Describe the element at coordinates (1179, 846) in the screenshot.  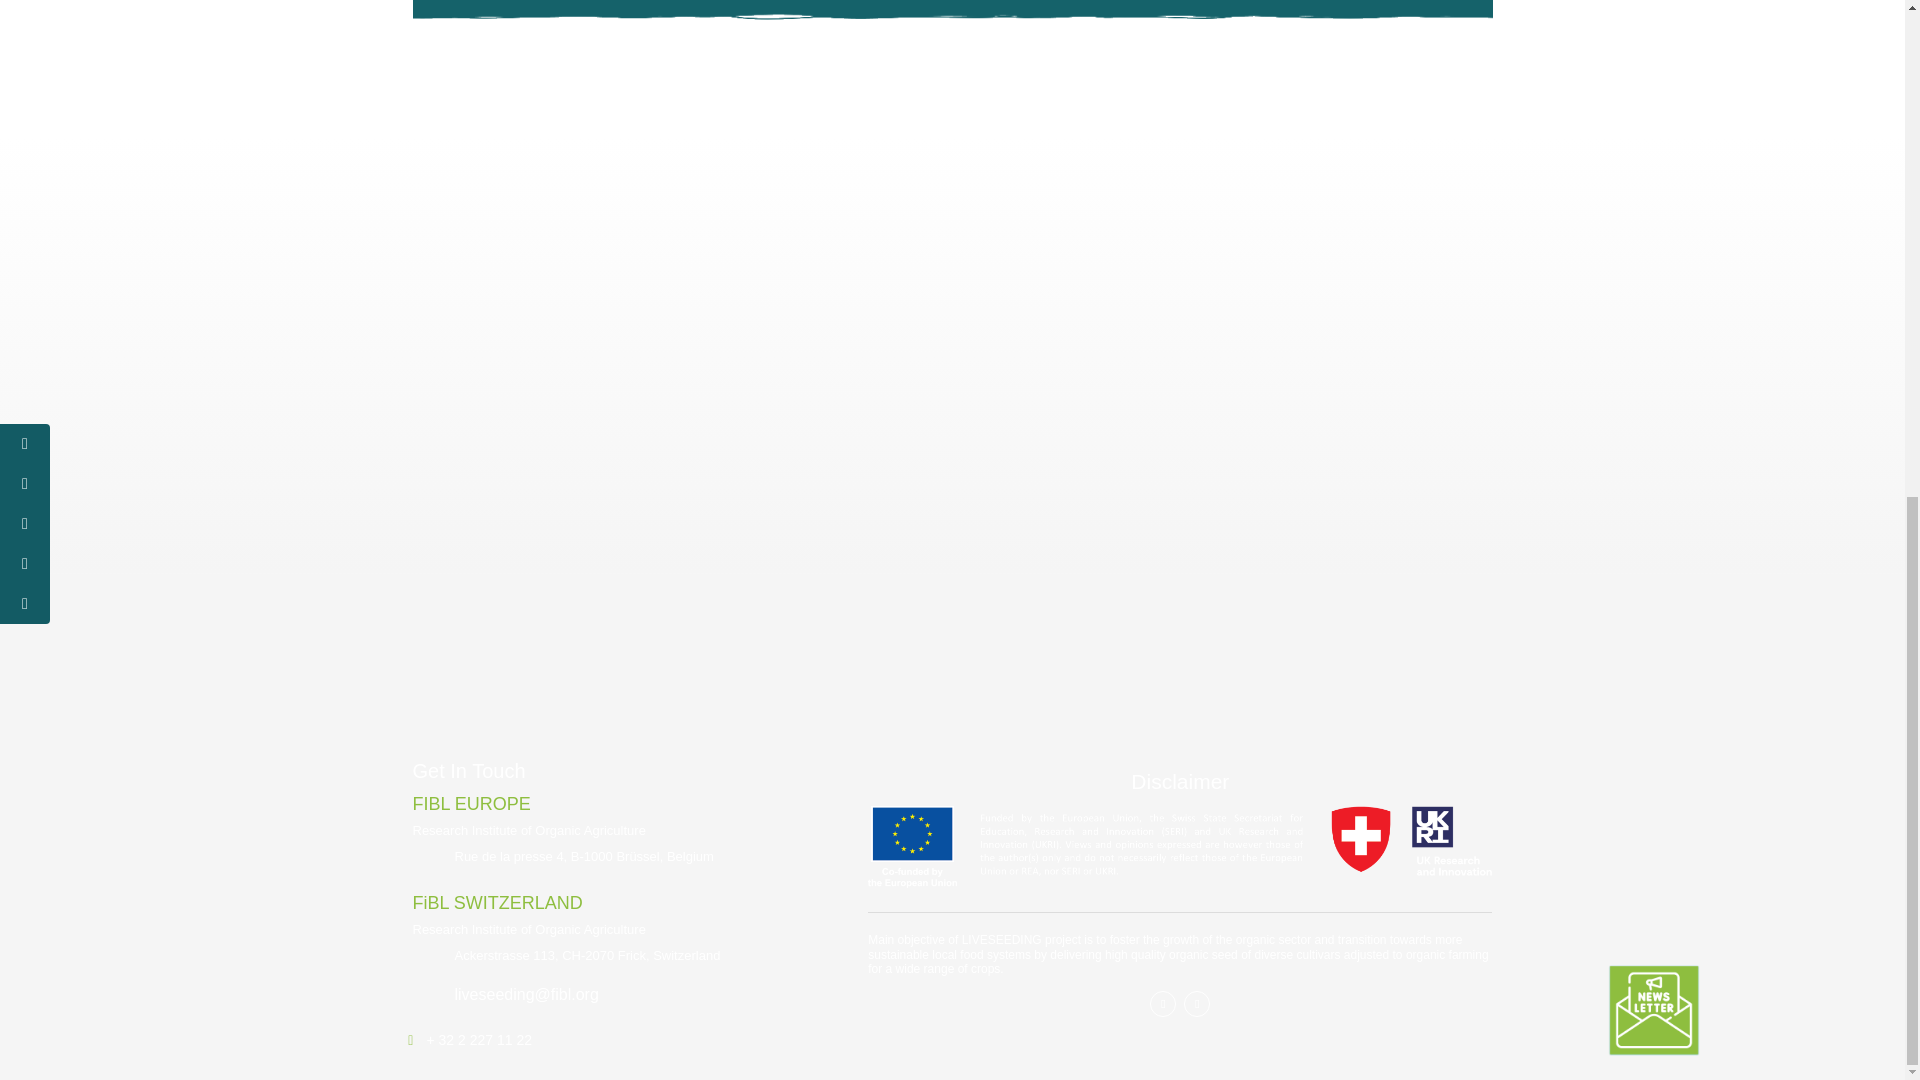
I see `lenta3` at that location.